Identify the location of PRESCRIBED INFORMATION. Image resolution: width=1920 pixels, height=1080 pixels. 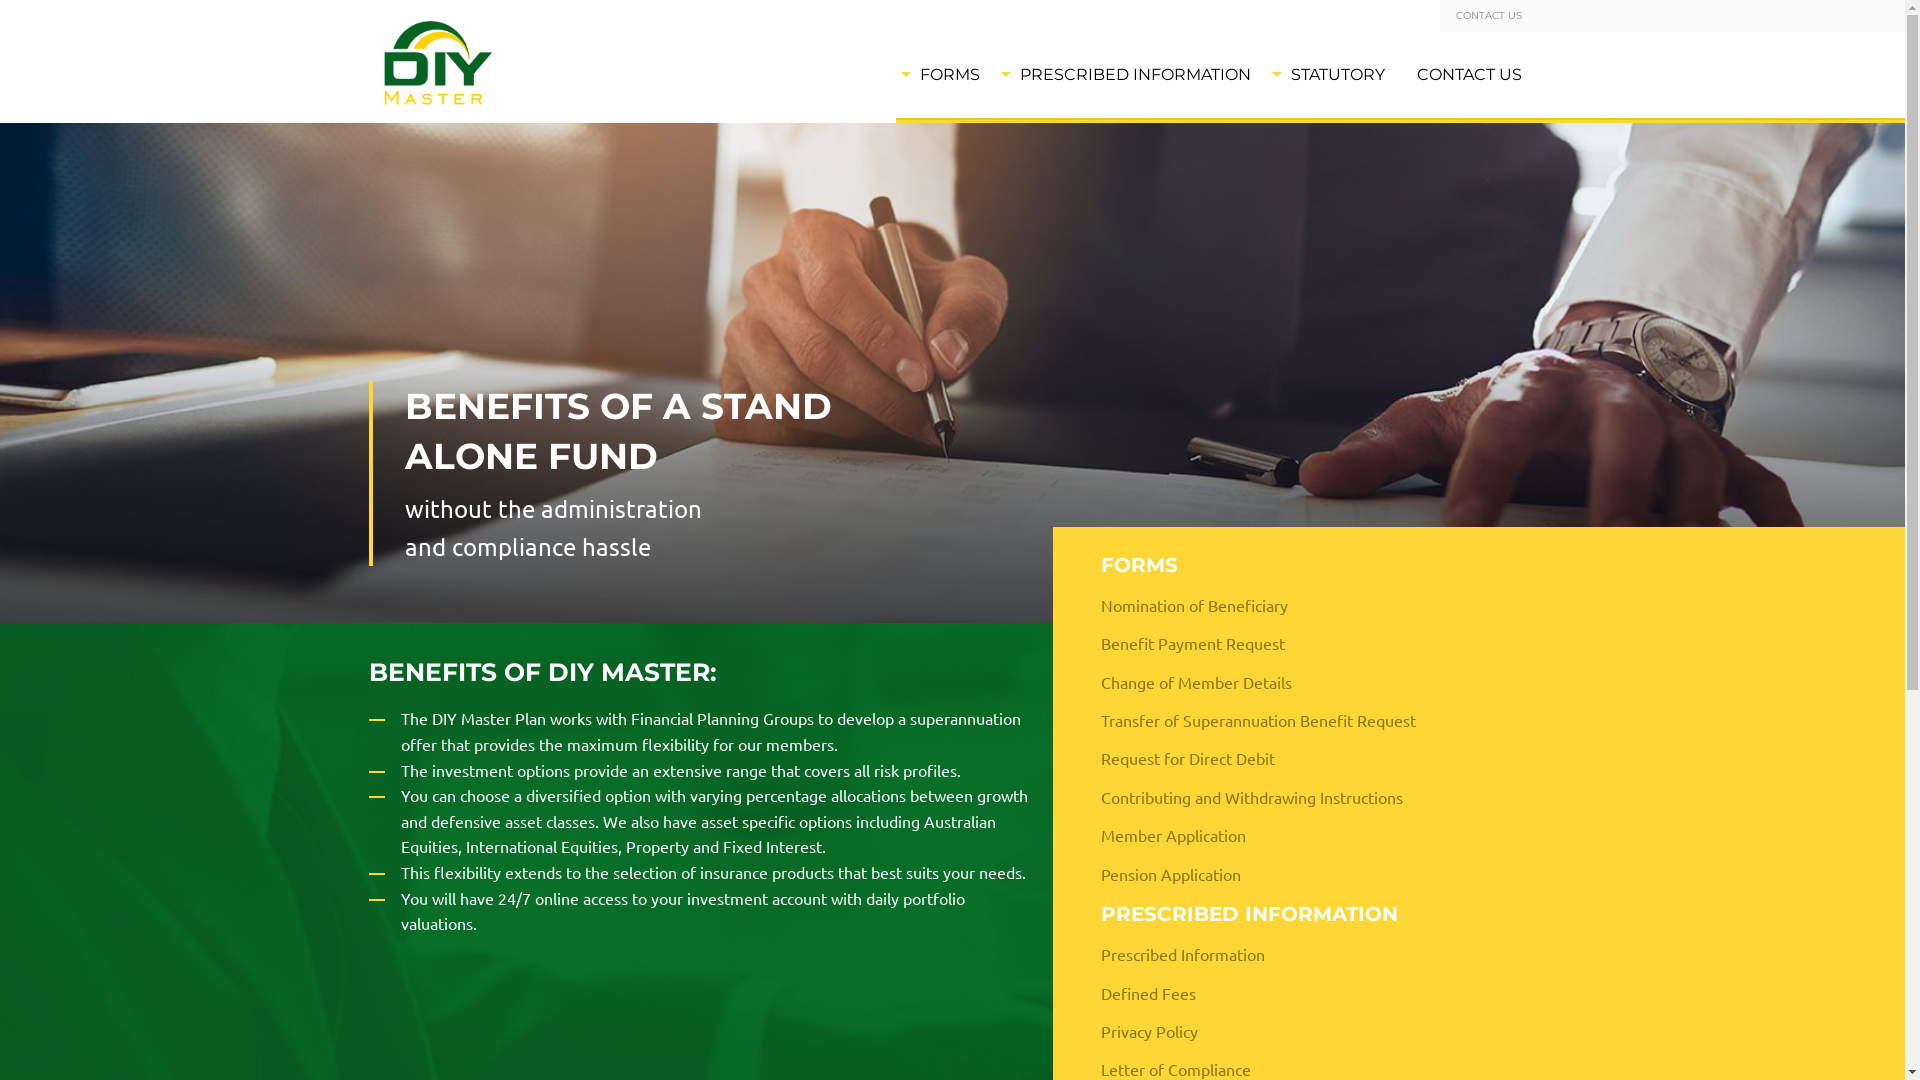
(1132, 75).